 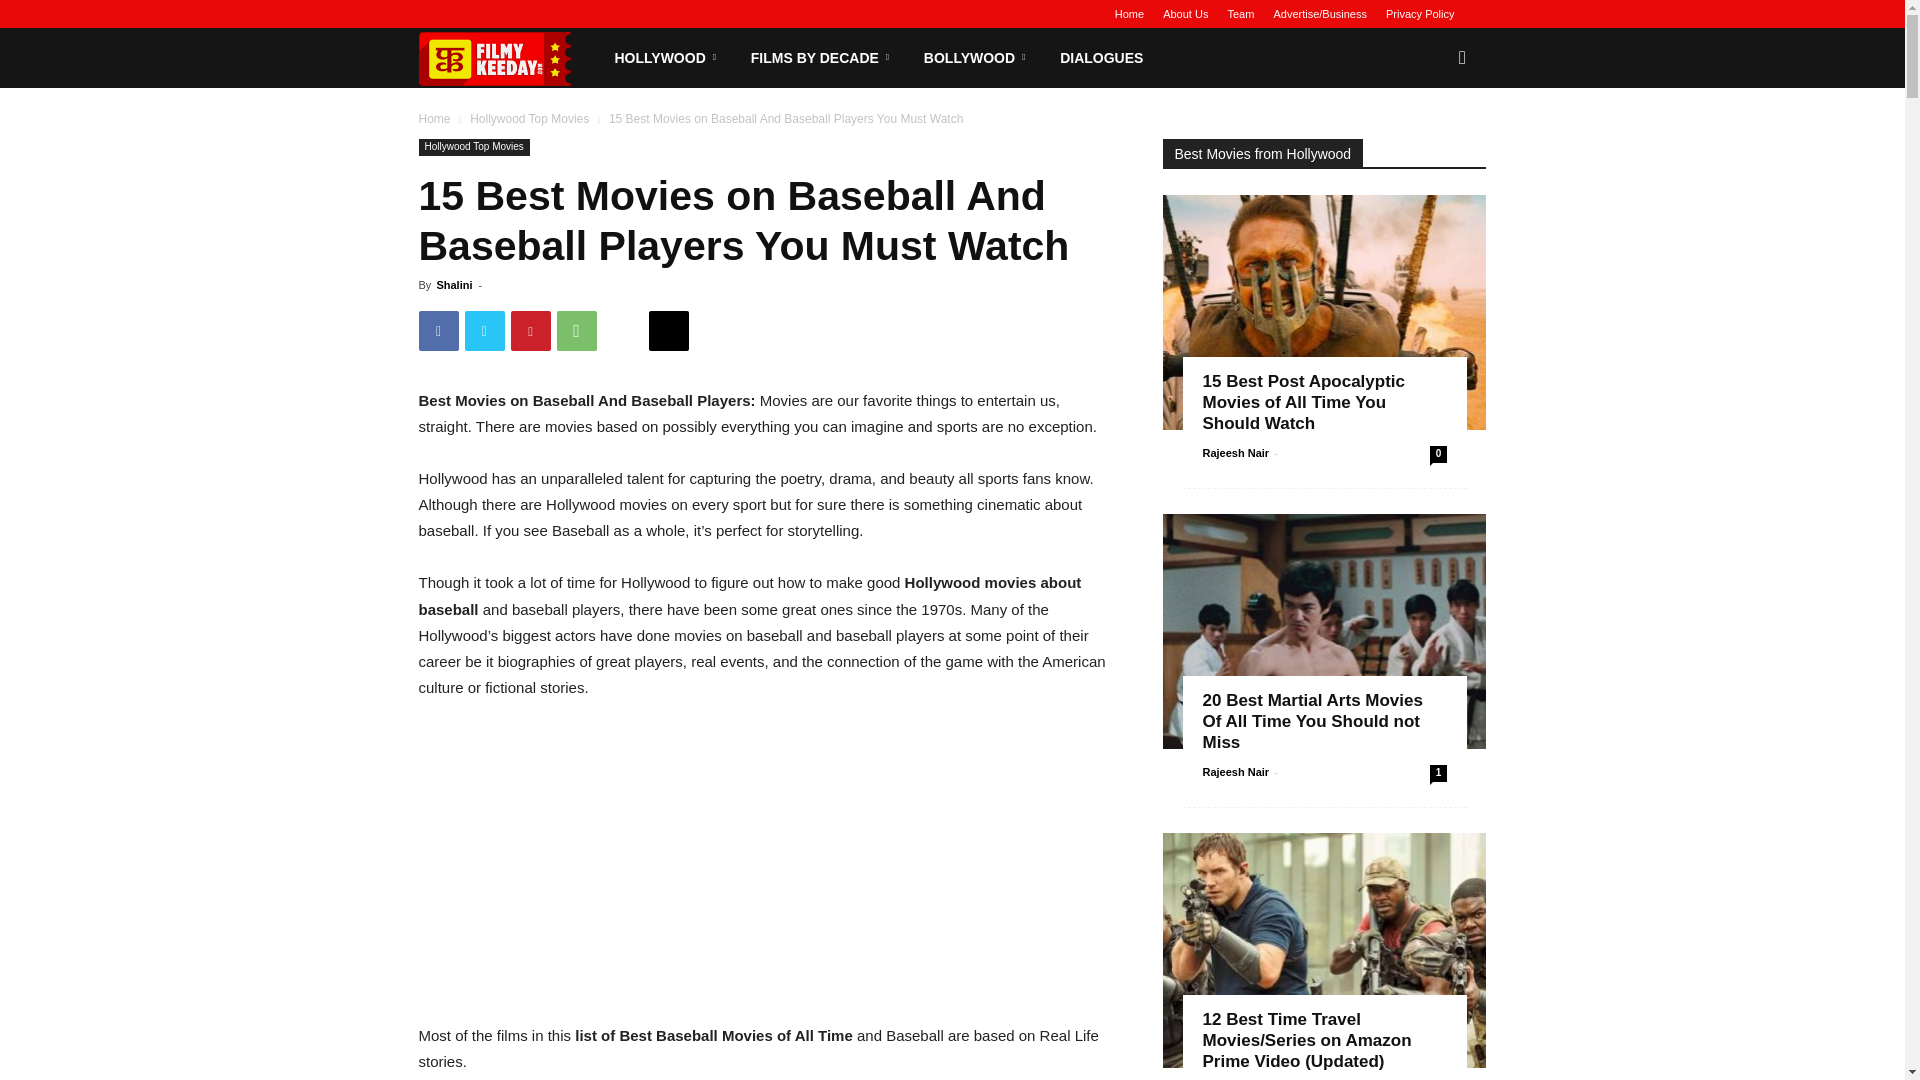 I want to click on Team, so click(x=1240, y=14).